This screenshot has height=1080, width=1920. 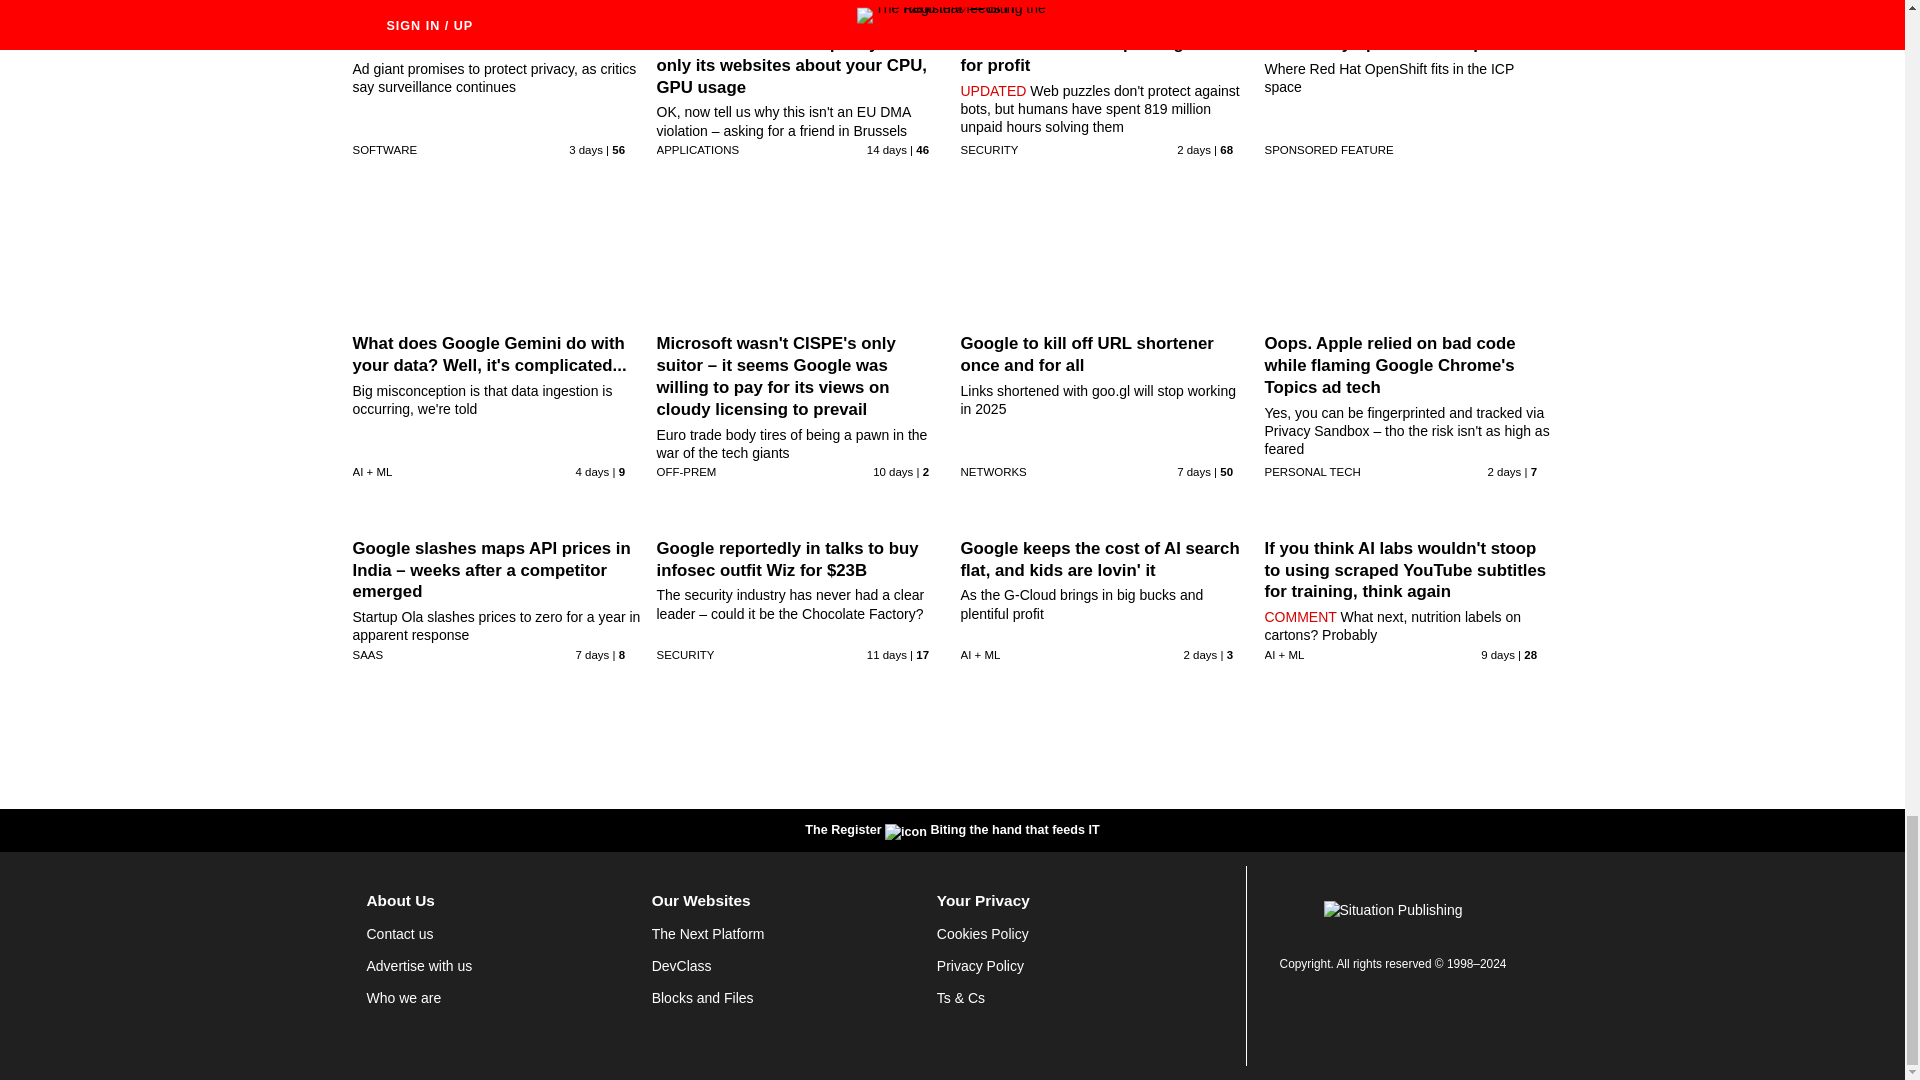 What do you see at coordinates (1505, 472) in the screenshot?
I see `24 Jul 2024 20:44` at bounding box center [1505, 472].